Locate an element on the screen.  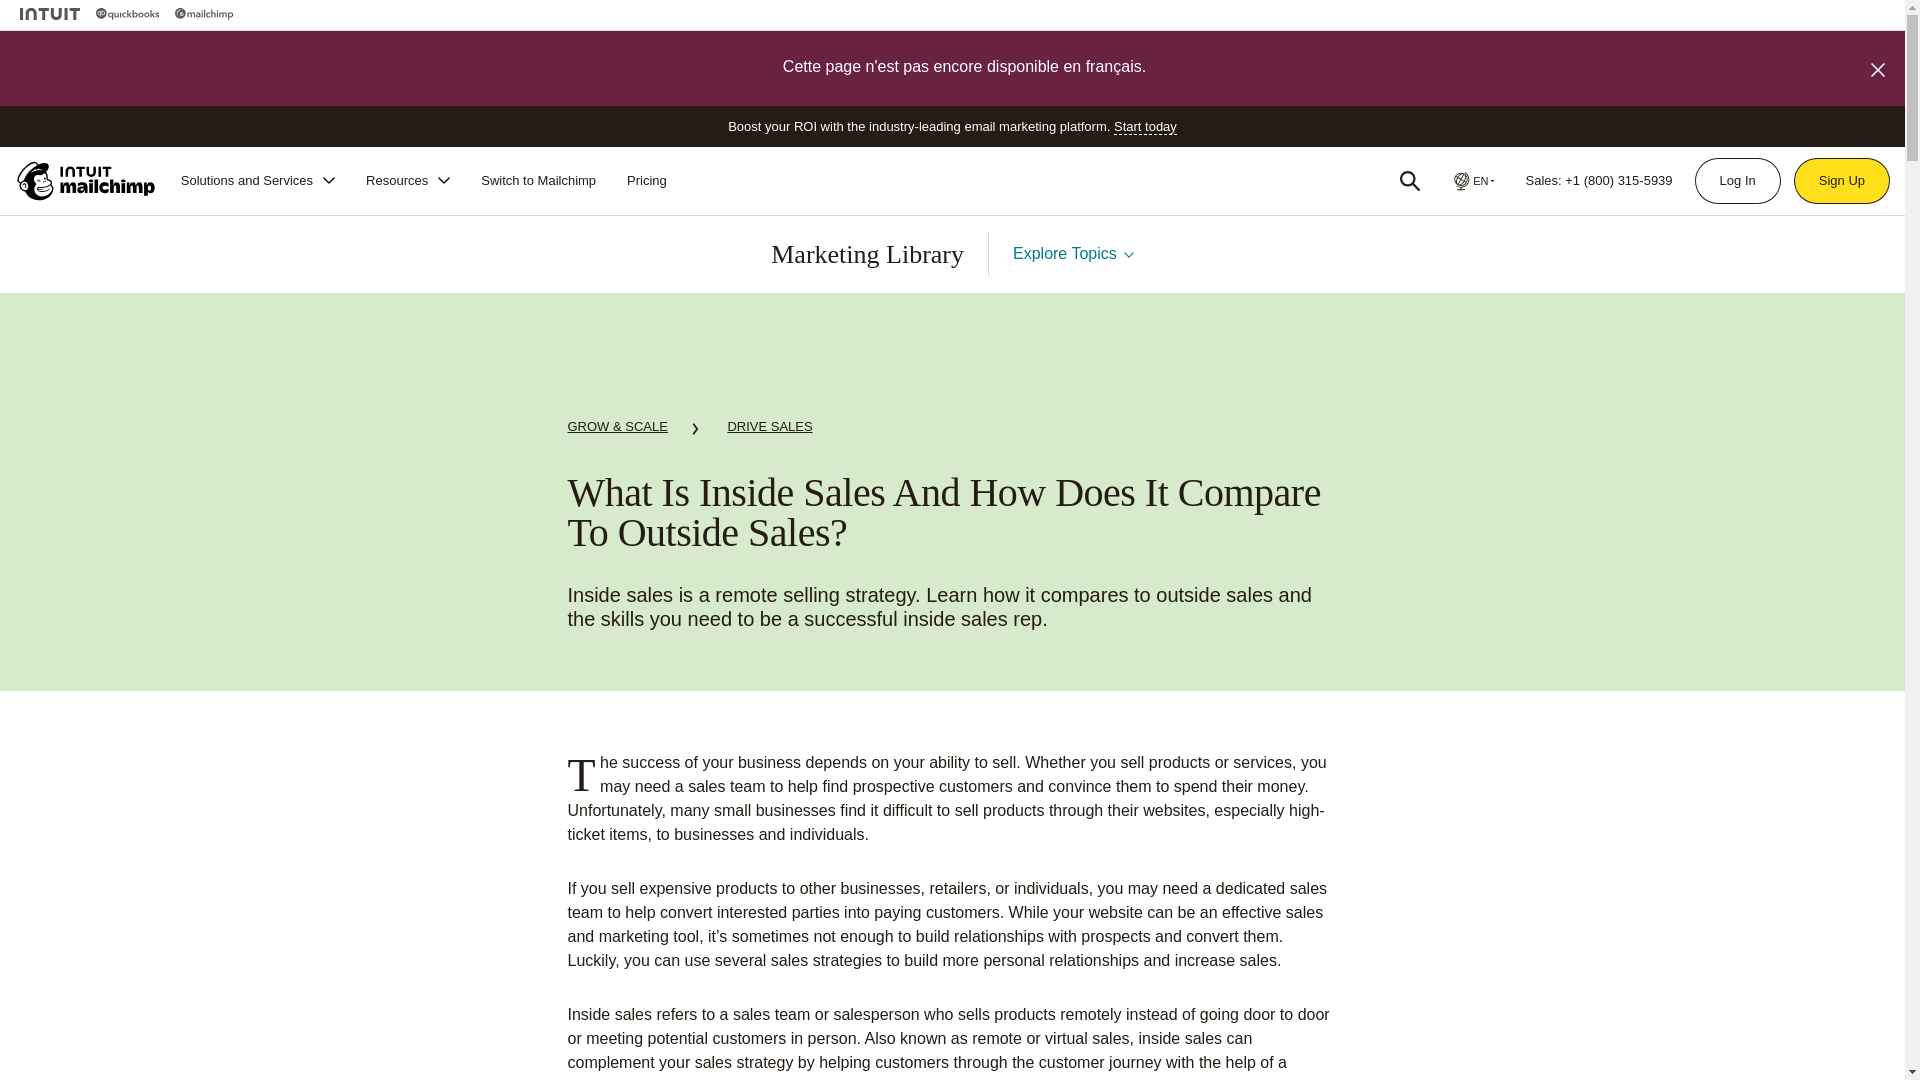
Sign Up is located at coordinates (1842, 180).